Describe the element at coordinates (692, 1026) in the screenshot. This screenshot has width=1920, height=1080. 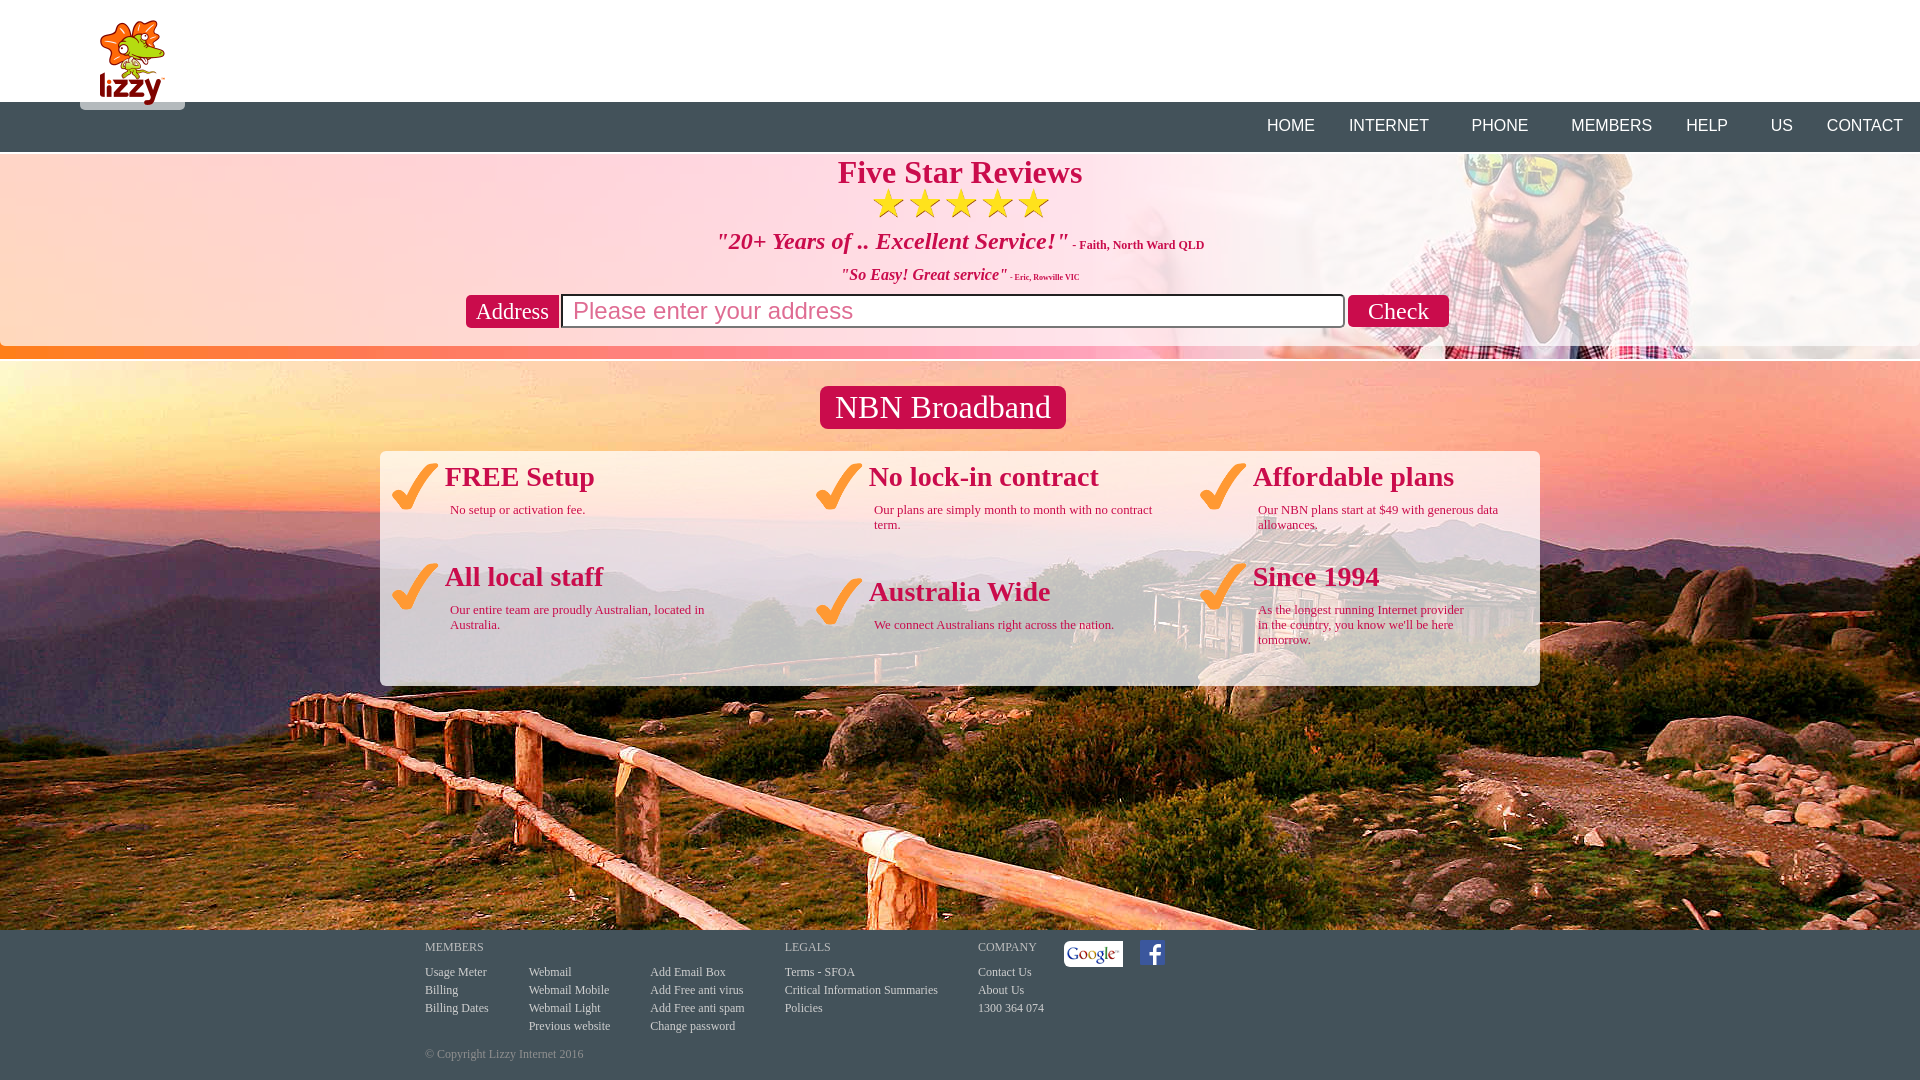
I see `Change password` at that location.